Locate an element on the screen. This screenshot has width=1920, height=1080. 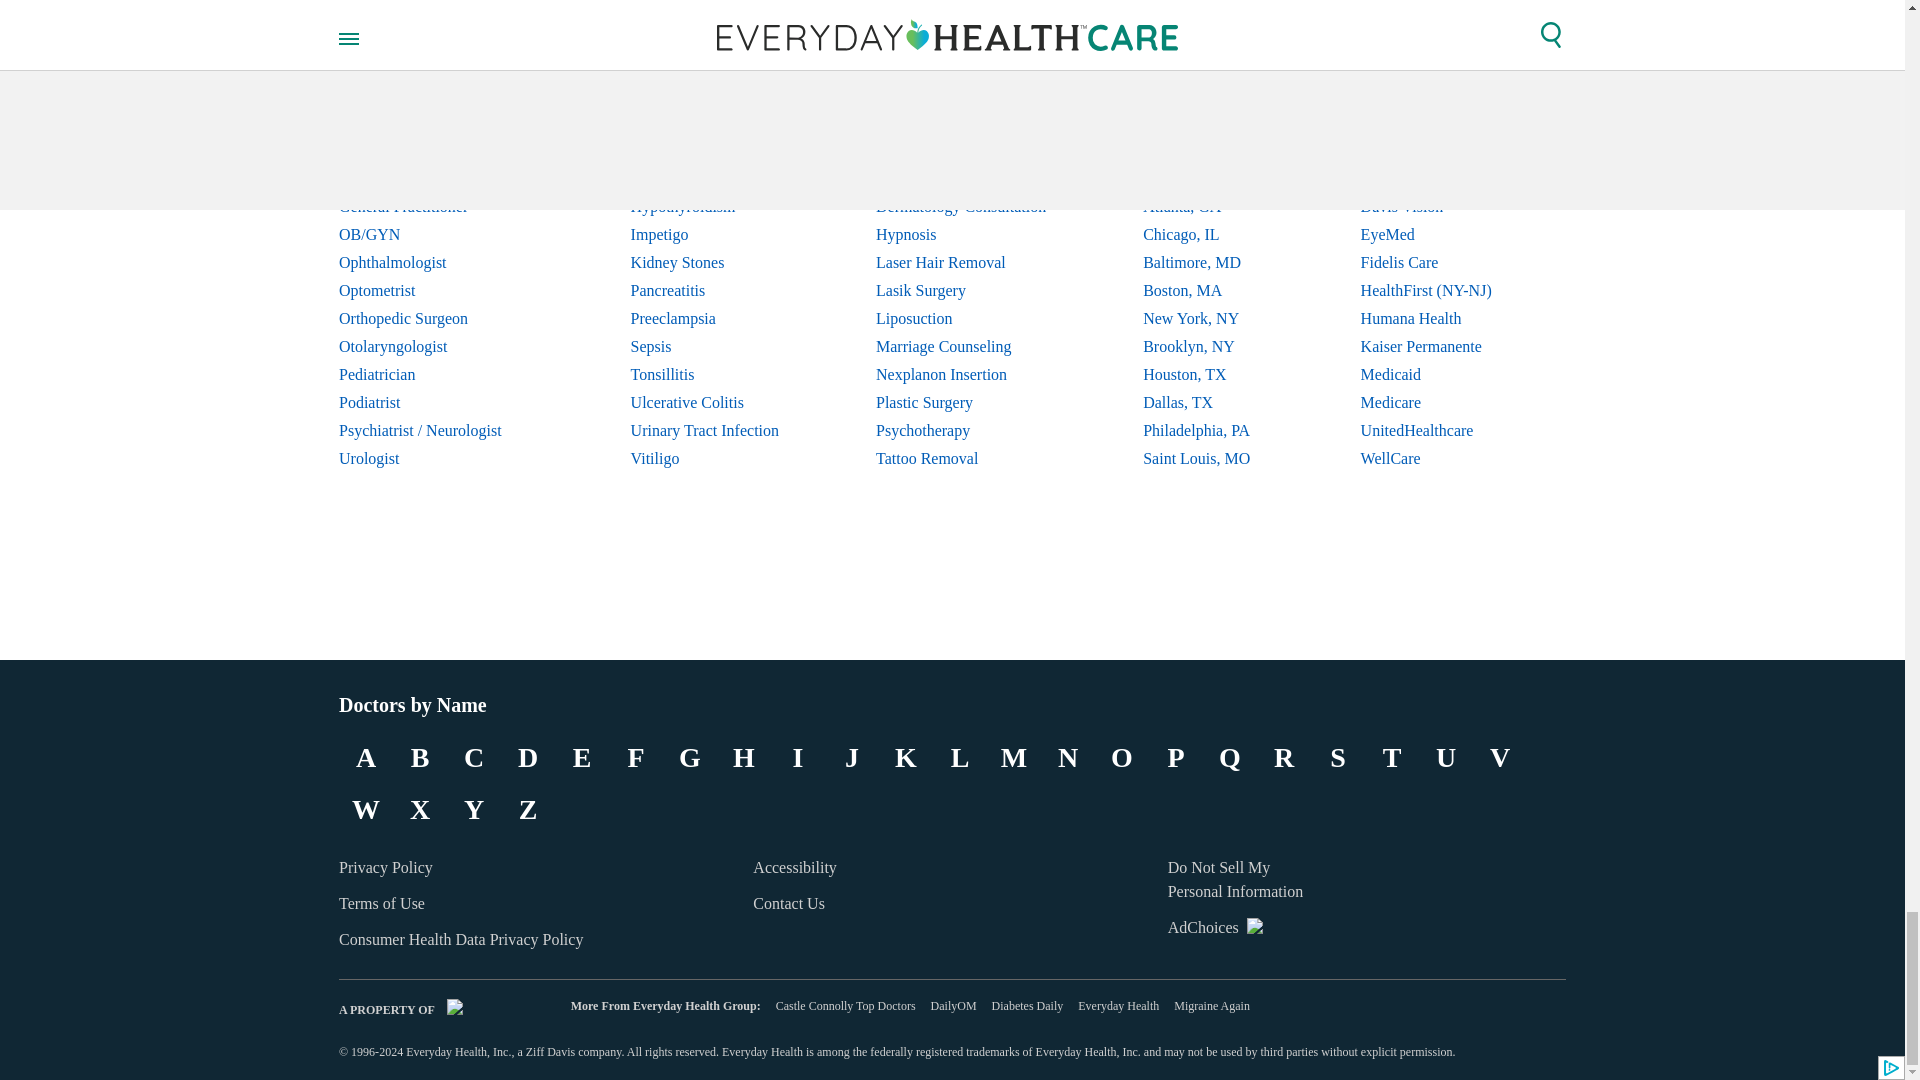
Urologist is located at coordinates (436, 458).